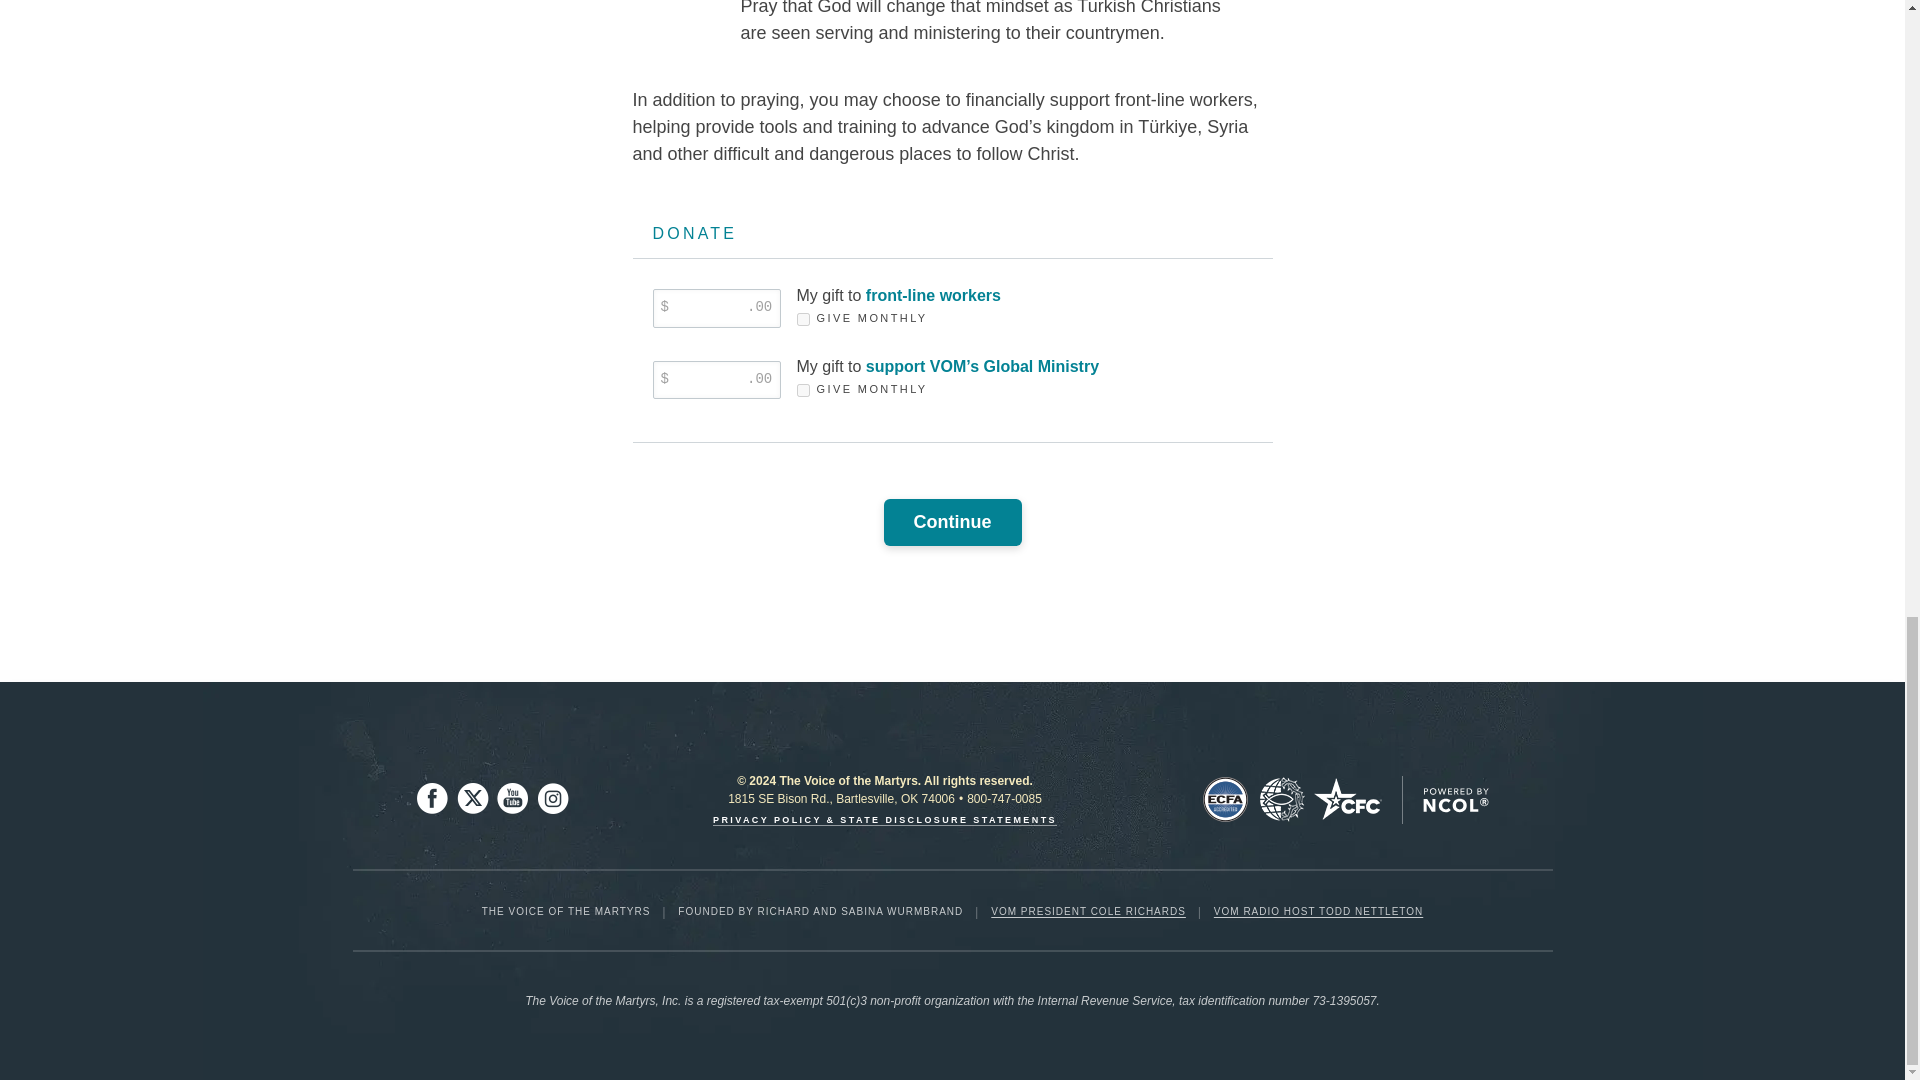 The image size is (1920, 1080). Describe the element at coordinates (952, 522) in the screenshot. I see `Continue` at that location.